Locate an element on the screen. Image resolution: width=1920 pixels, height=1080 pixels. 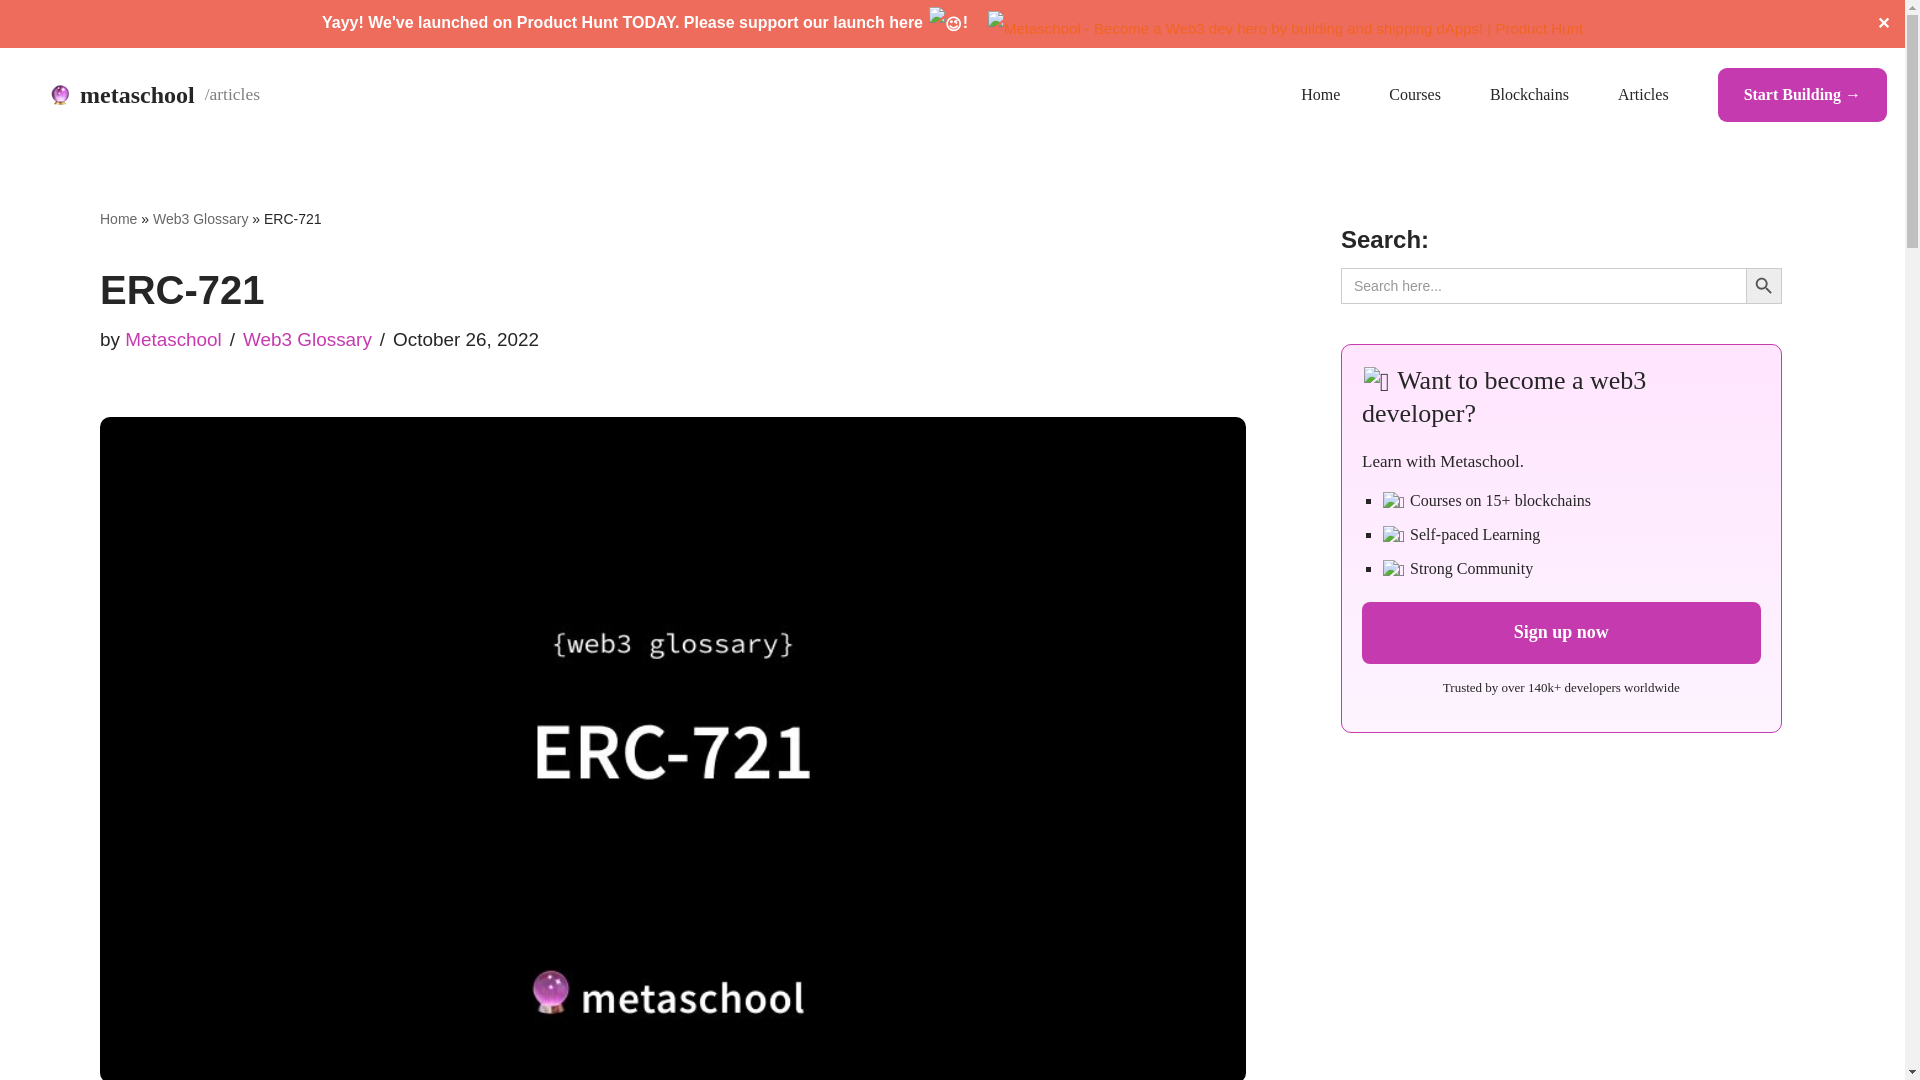
Skip to content is located at coordinates (15, 90).